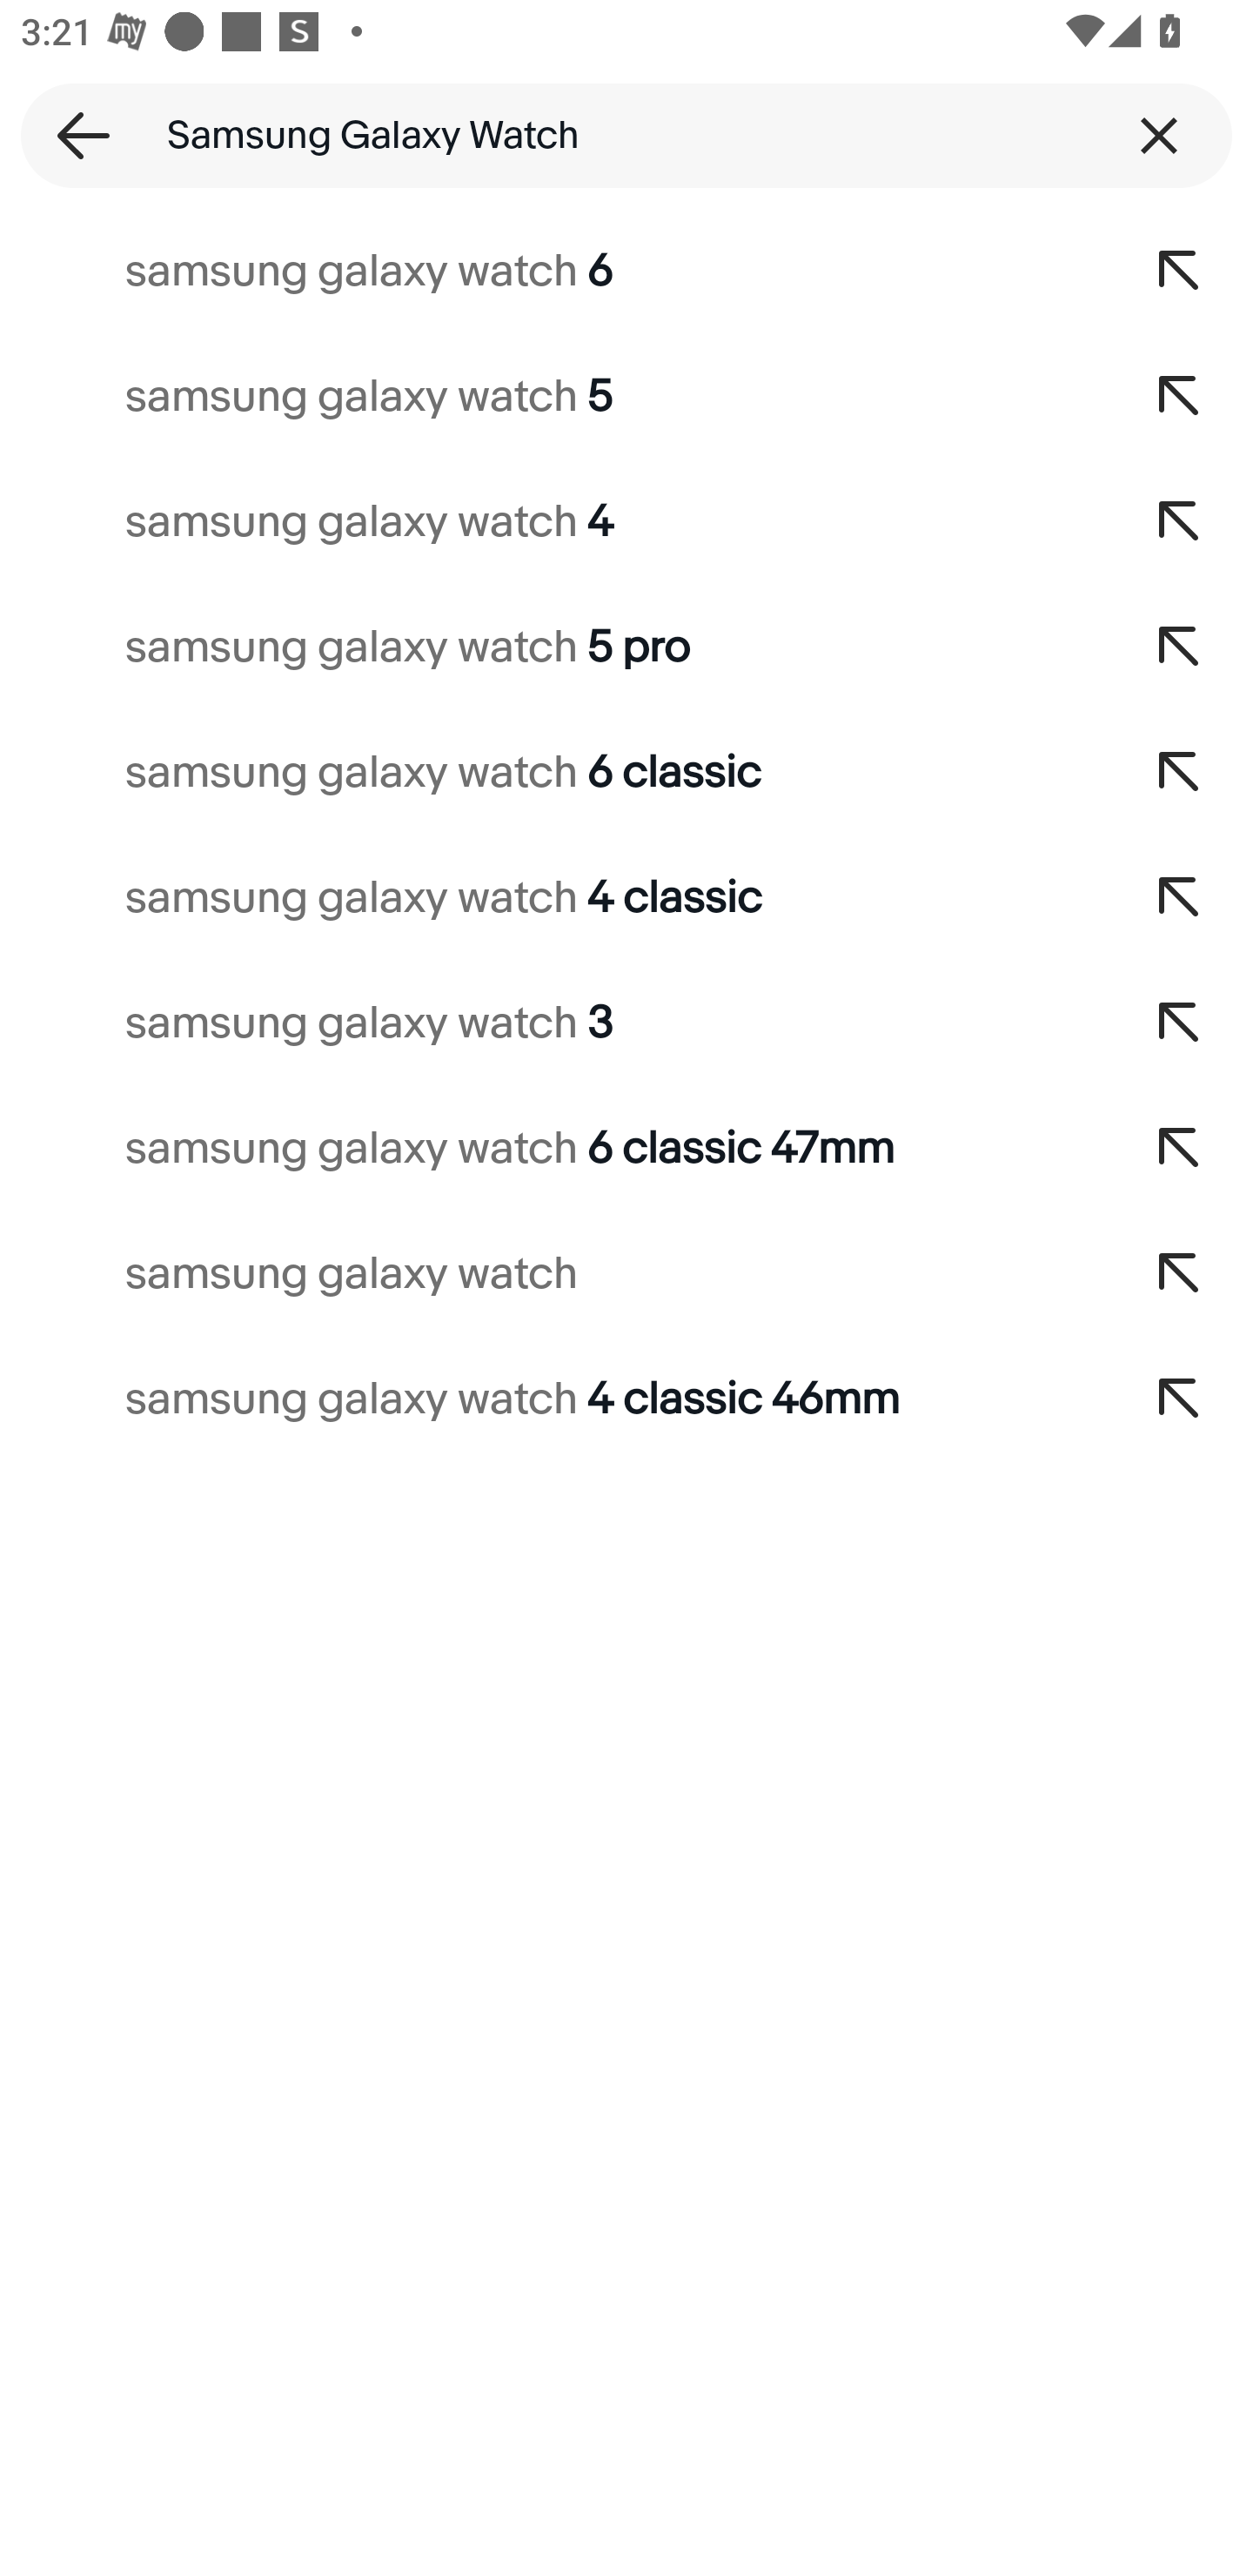 Image resolution: width=1253 pixels, height=2576 pixels. What do you see at coordinates (553, 647) in the screenshot?
I see `samsung galaxy watch 5 pro` at bounding box center [553, 647].